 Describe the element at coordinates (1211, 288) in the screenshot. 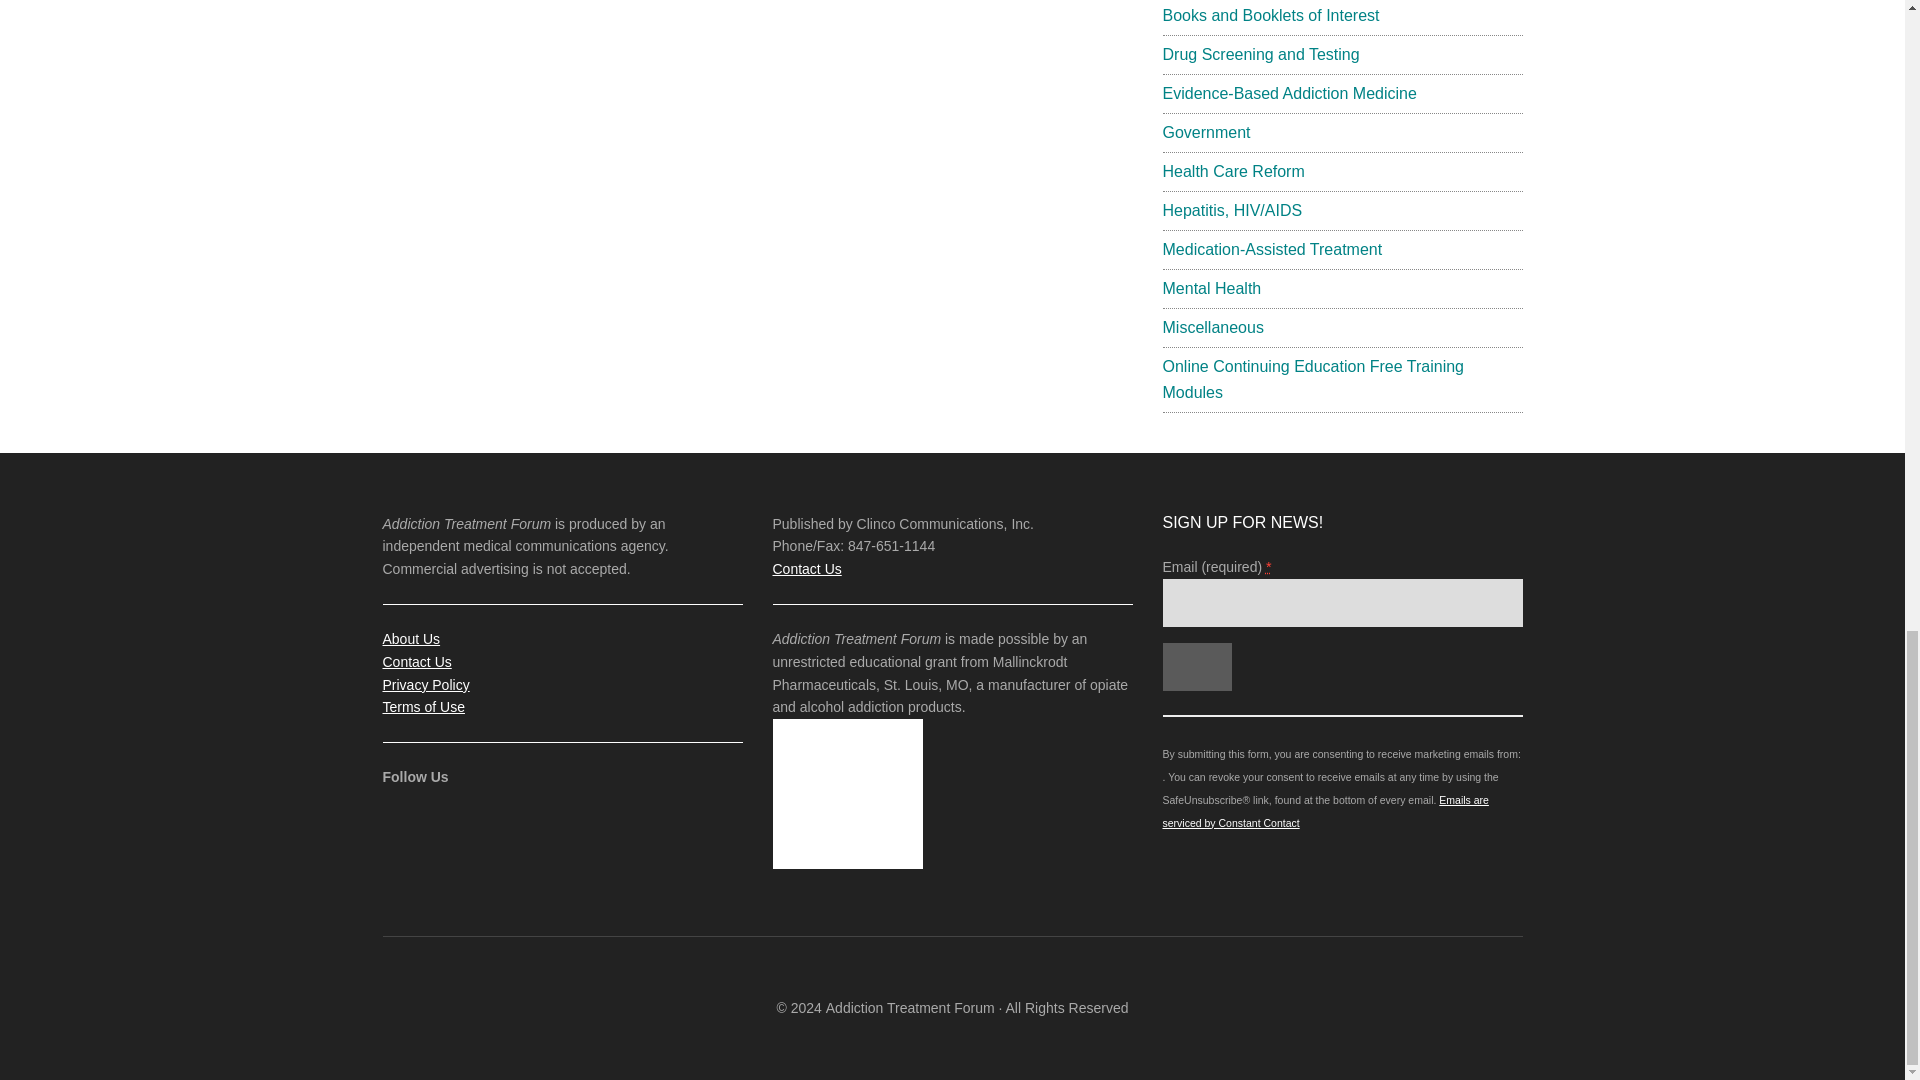

I see `Mental Health` at that location.